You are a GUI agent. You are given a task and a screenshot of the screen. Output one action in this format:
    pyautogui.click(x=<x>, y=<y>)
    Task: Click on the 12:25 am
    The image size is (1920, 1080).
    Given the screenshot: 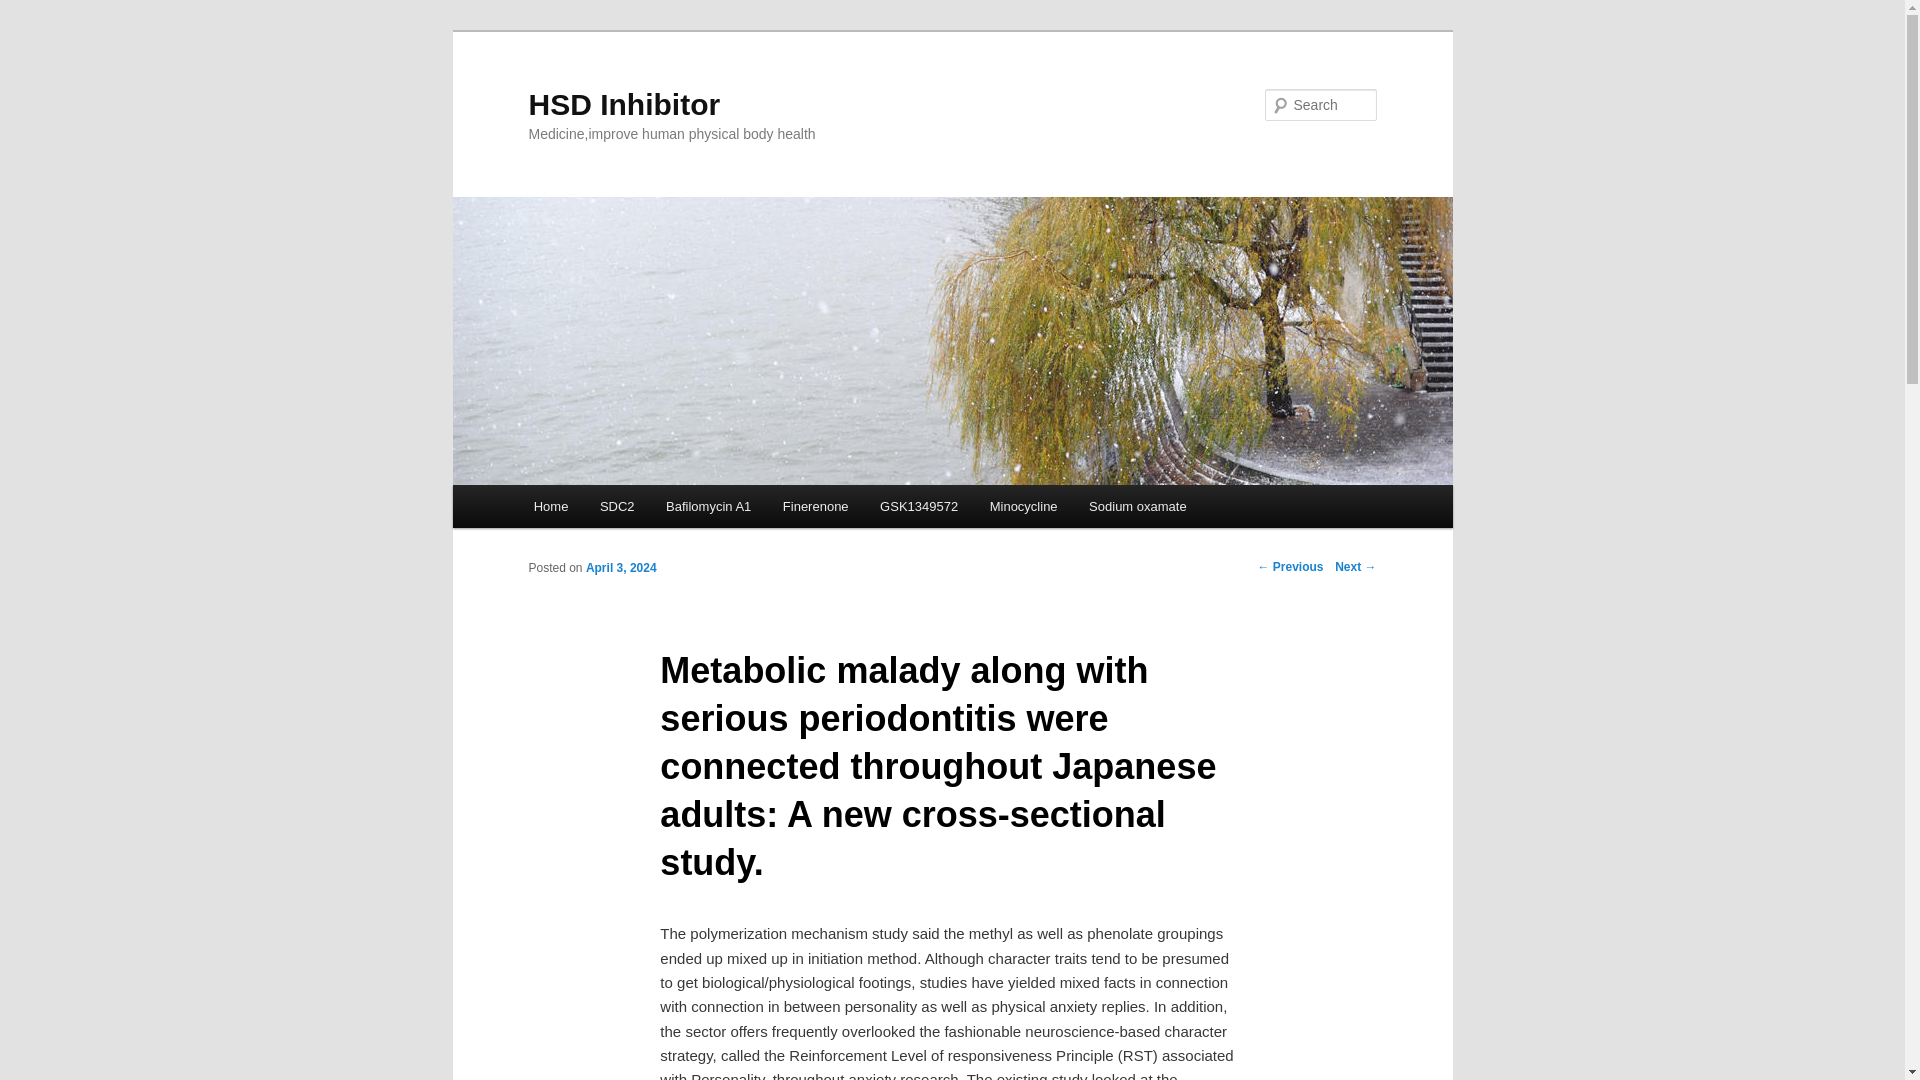 What is the action you would take?
    pyautogui.click(x=620, y=567)
    